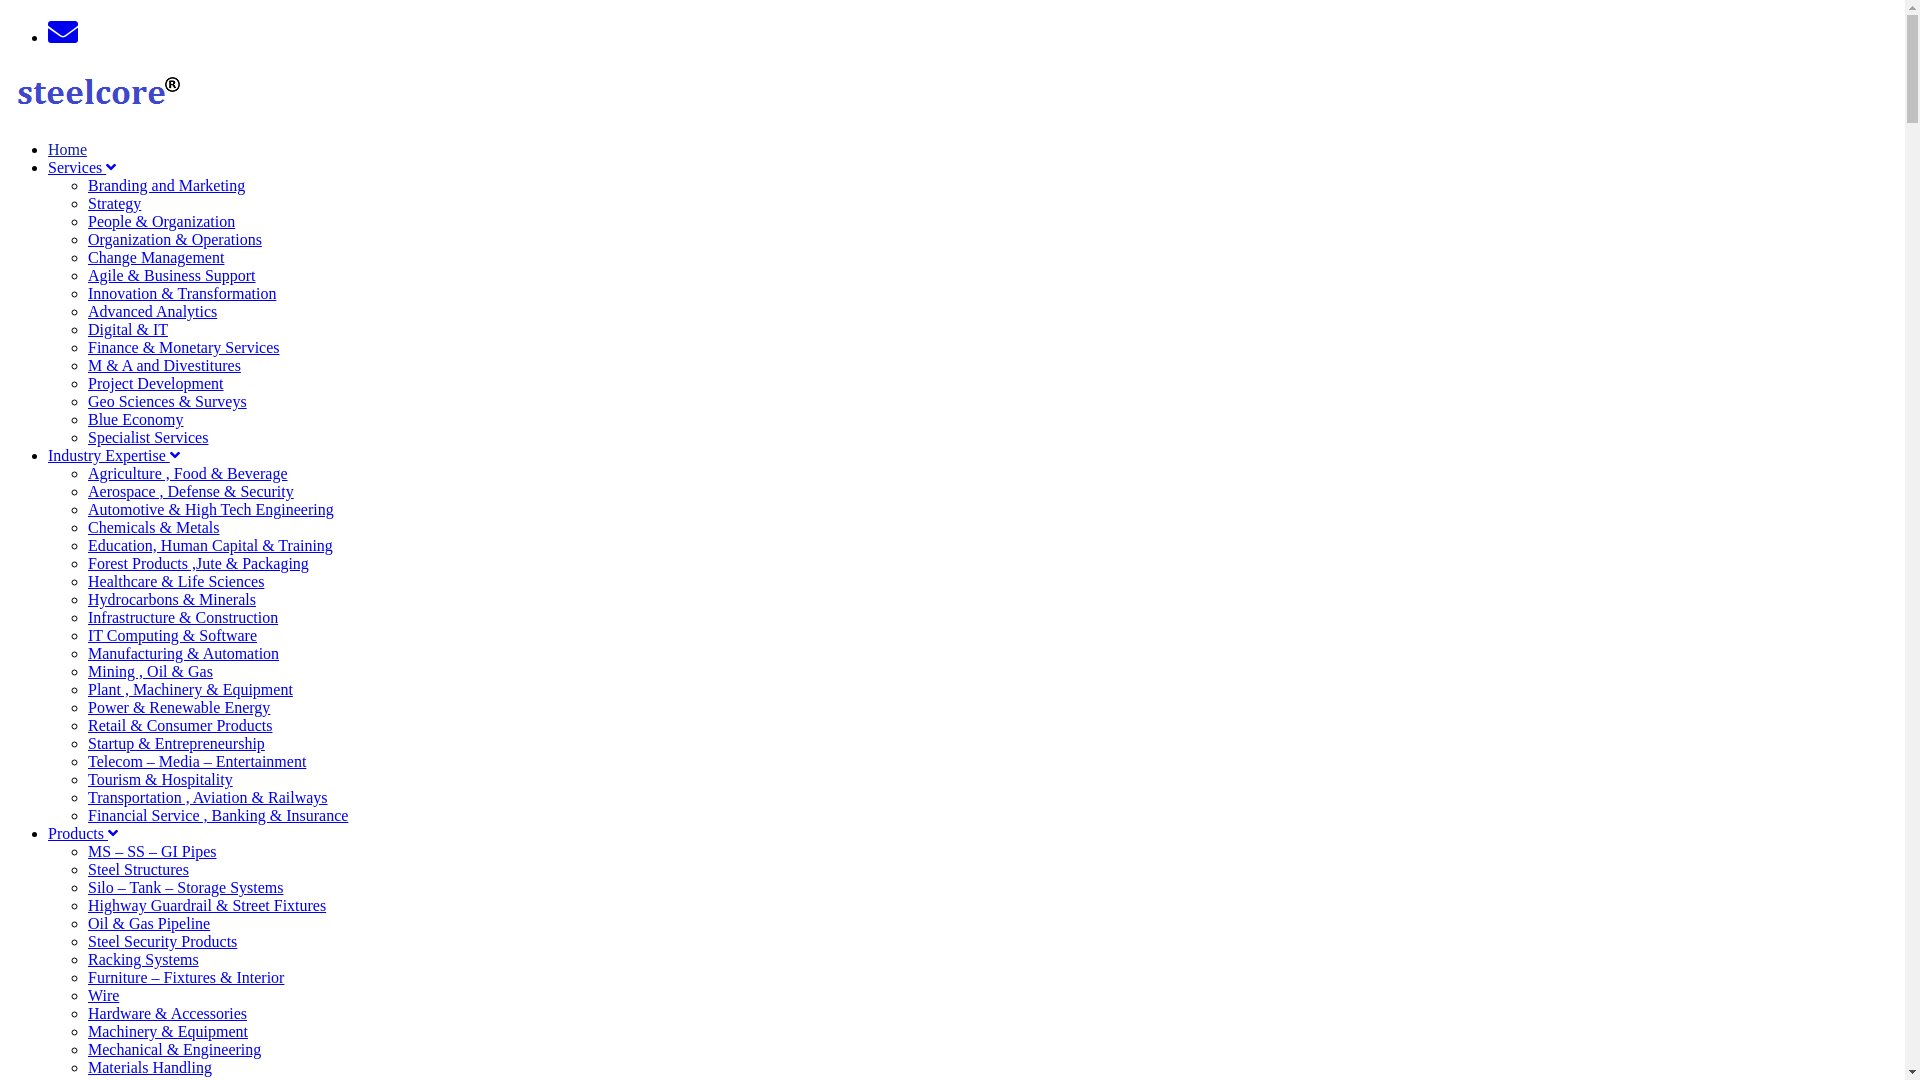  What do you see at coordinates (172, 636) in the screenshot?
I see `IT Computing & Software` at bounding box center [172, 636].